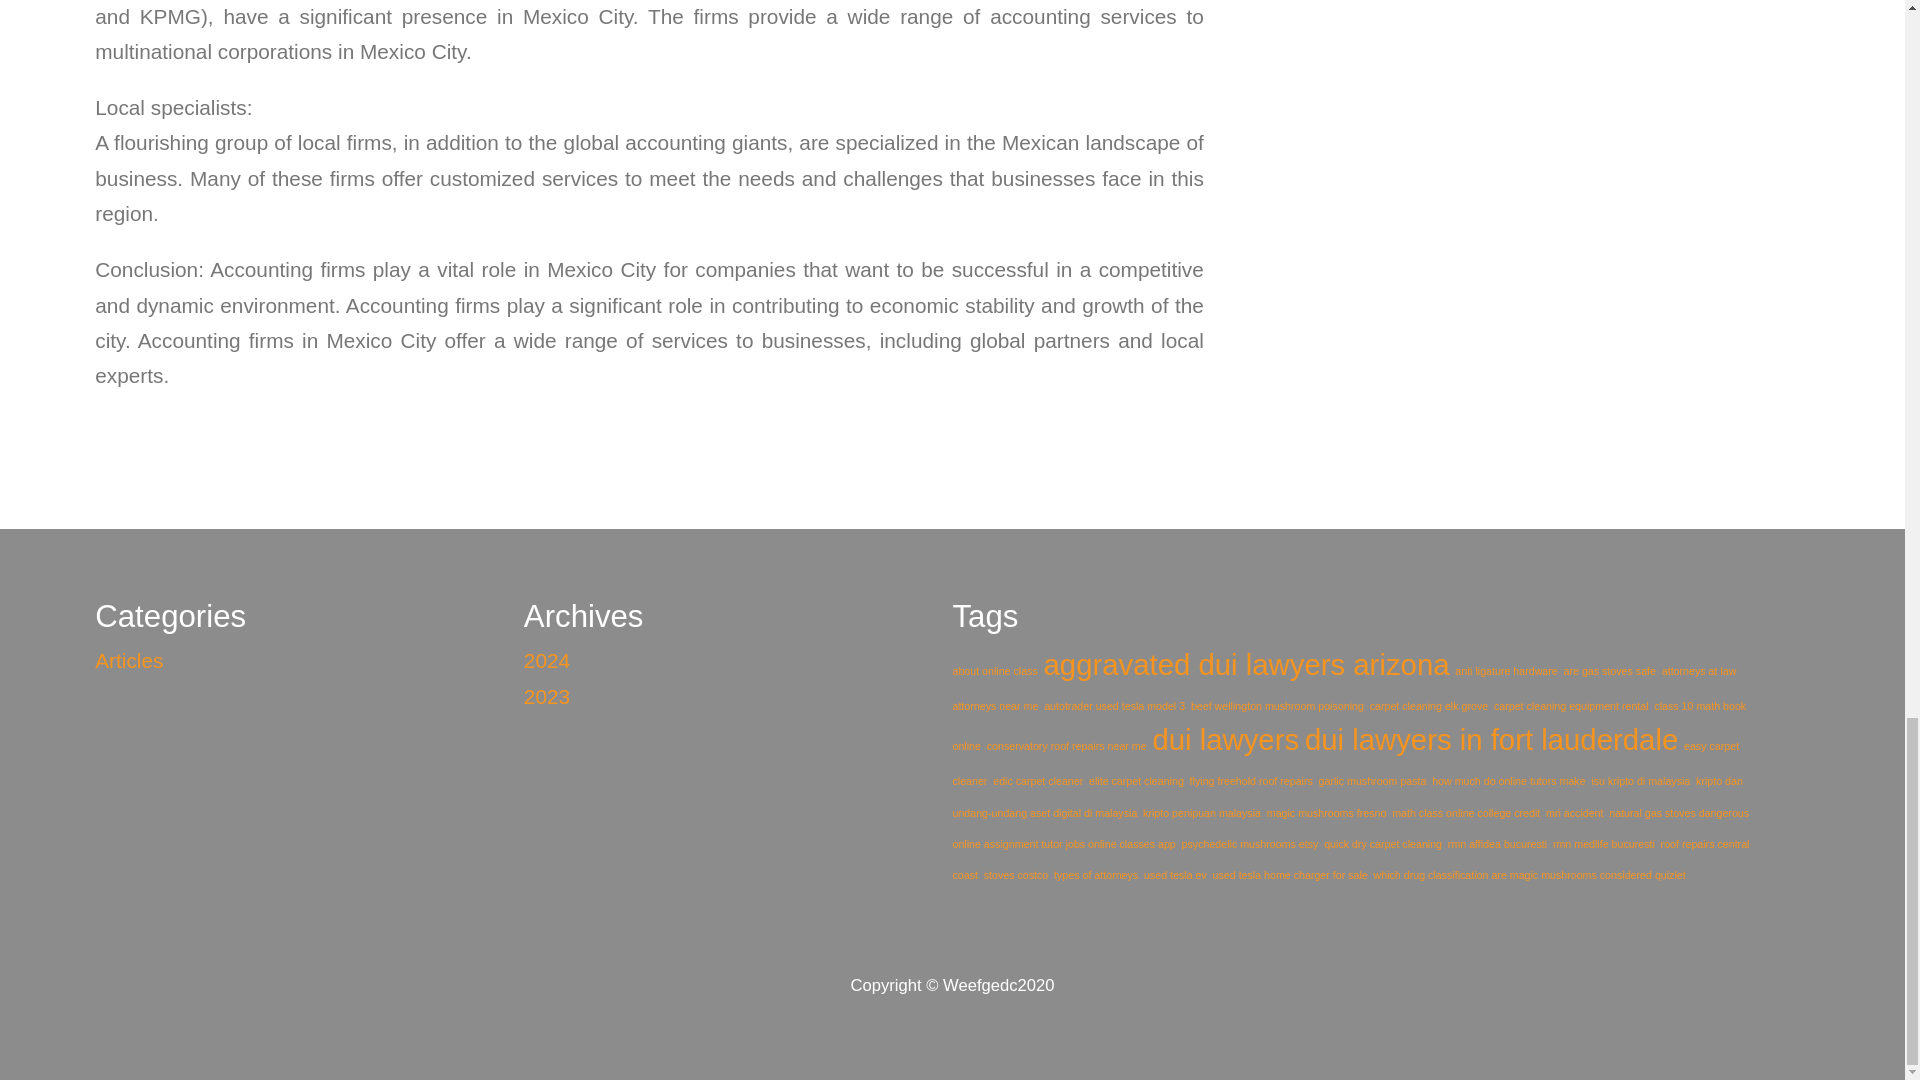  Describe the element at coordinates (1136, 781) in the screenshot. I see `elite carpet cleaning` at that location.